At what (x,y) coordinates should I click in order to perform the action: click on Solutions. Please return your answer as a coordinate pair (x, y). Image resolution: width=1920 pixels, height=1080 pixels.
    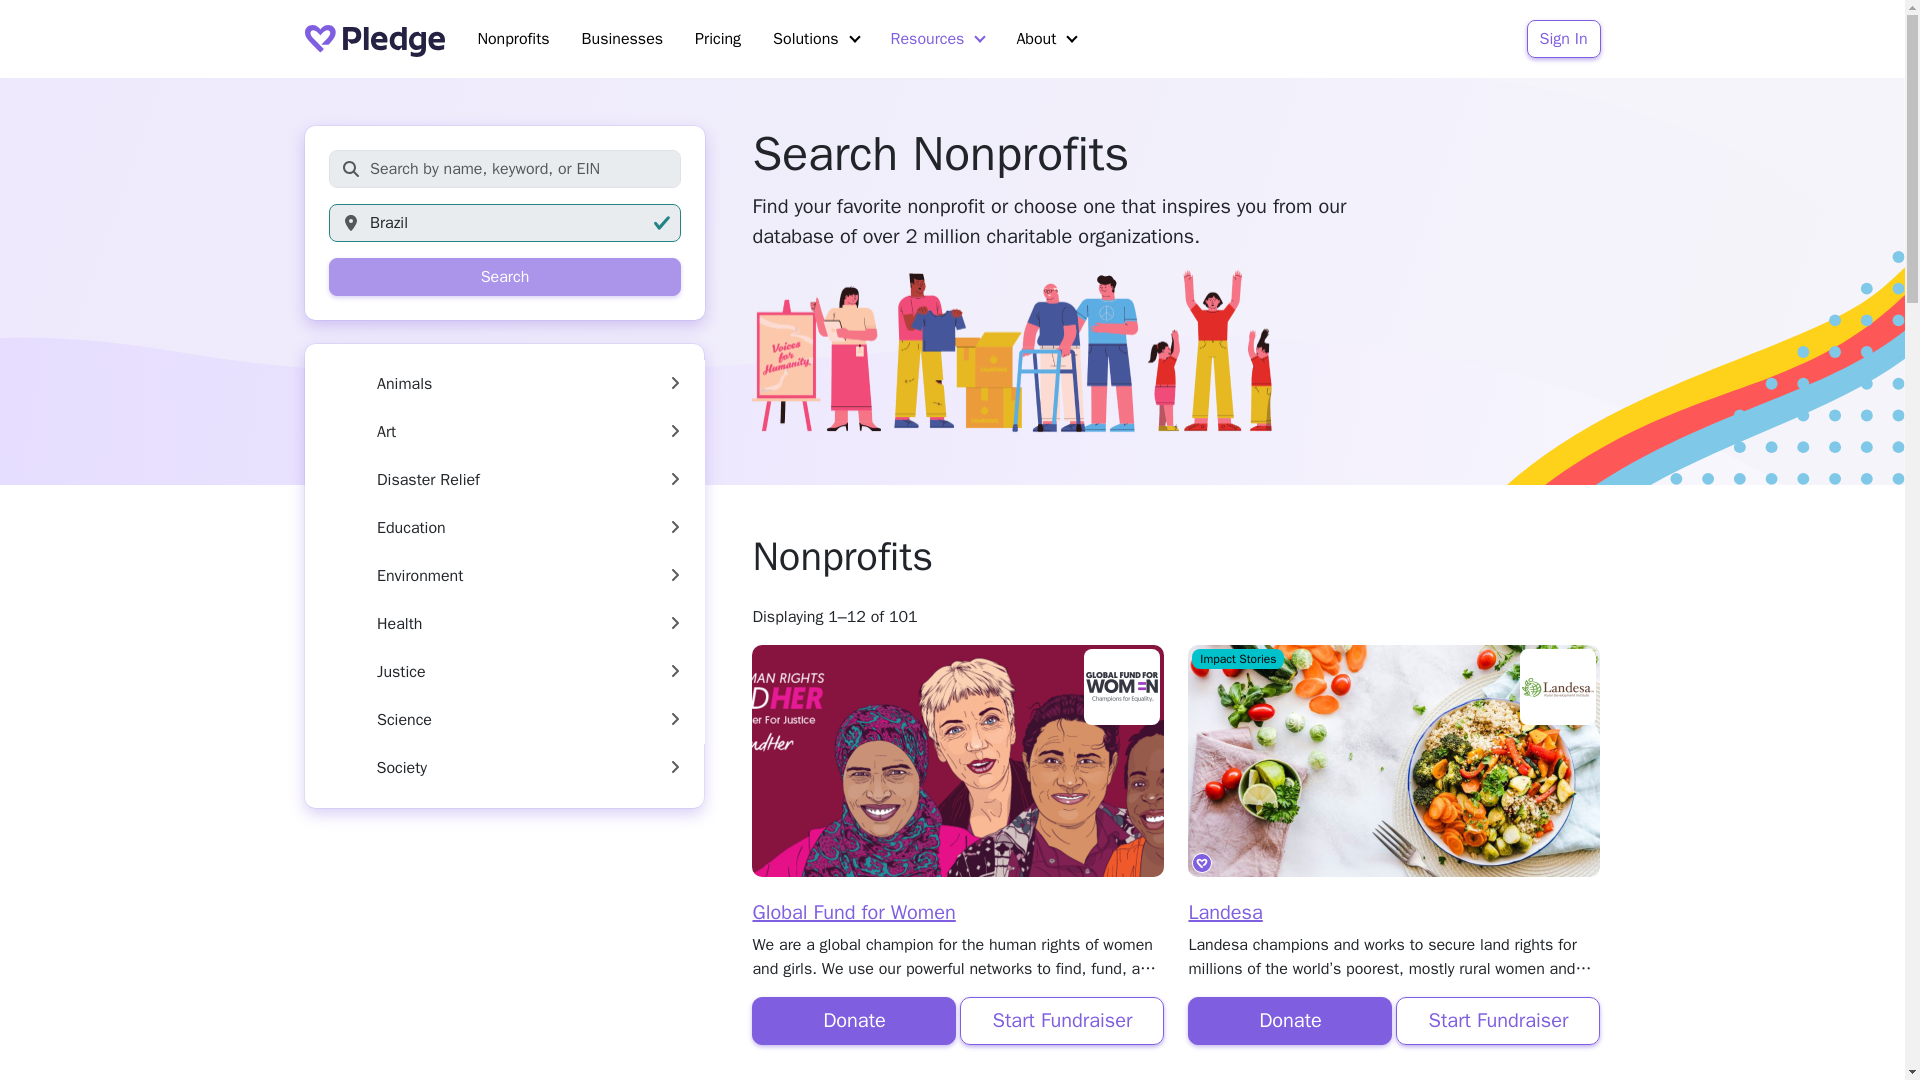
    Looking at the image, I should click on (814, 39).